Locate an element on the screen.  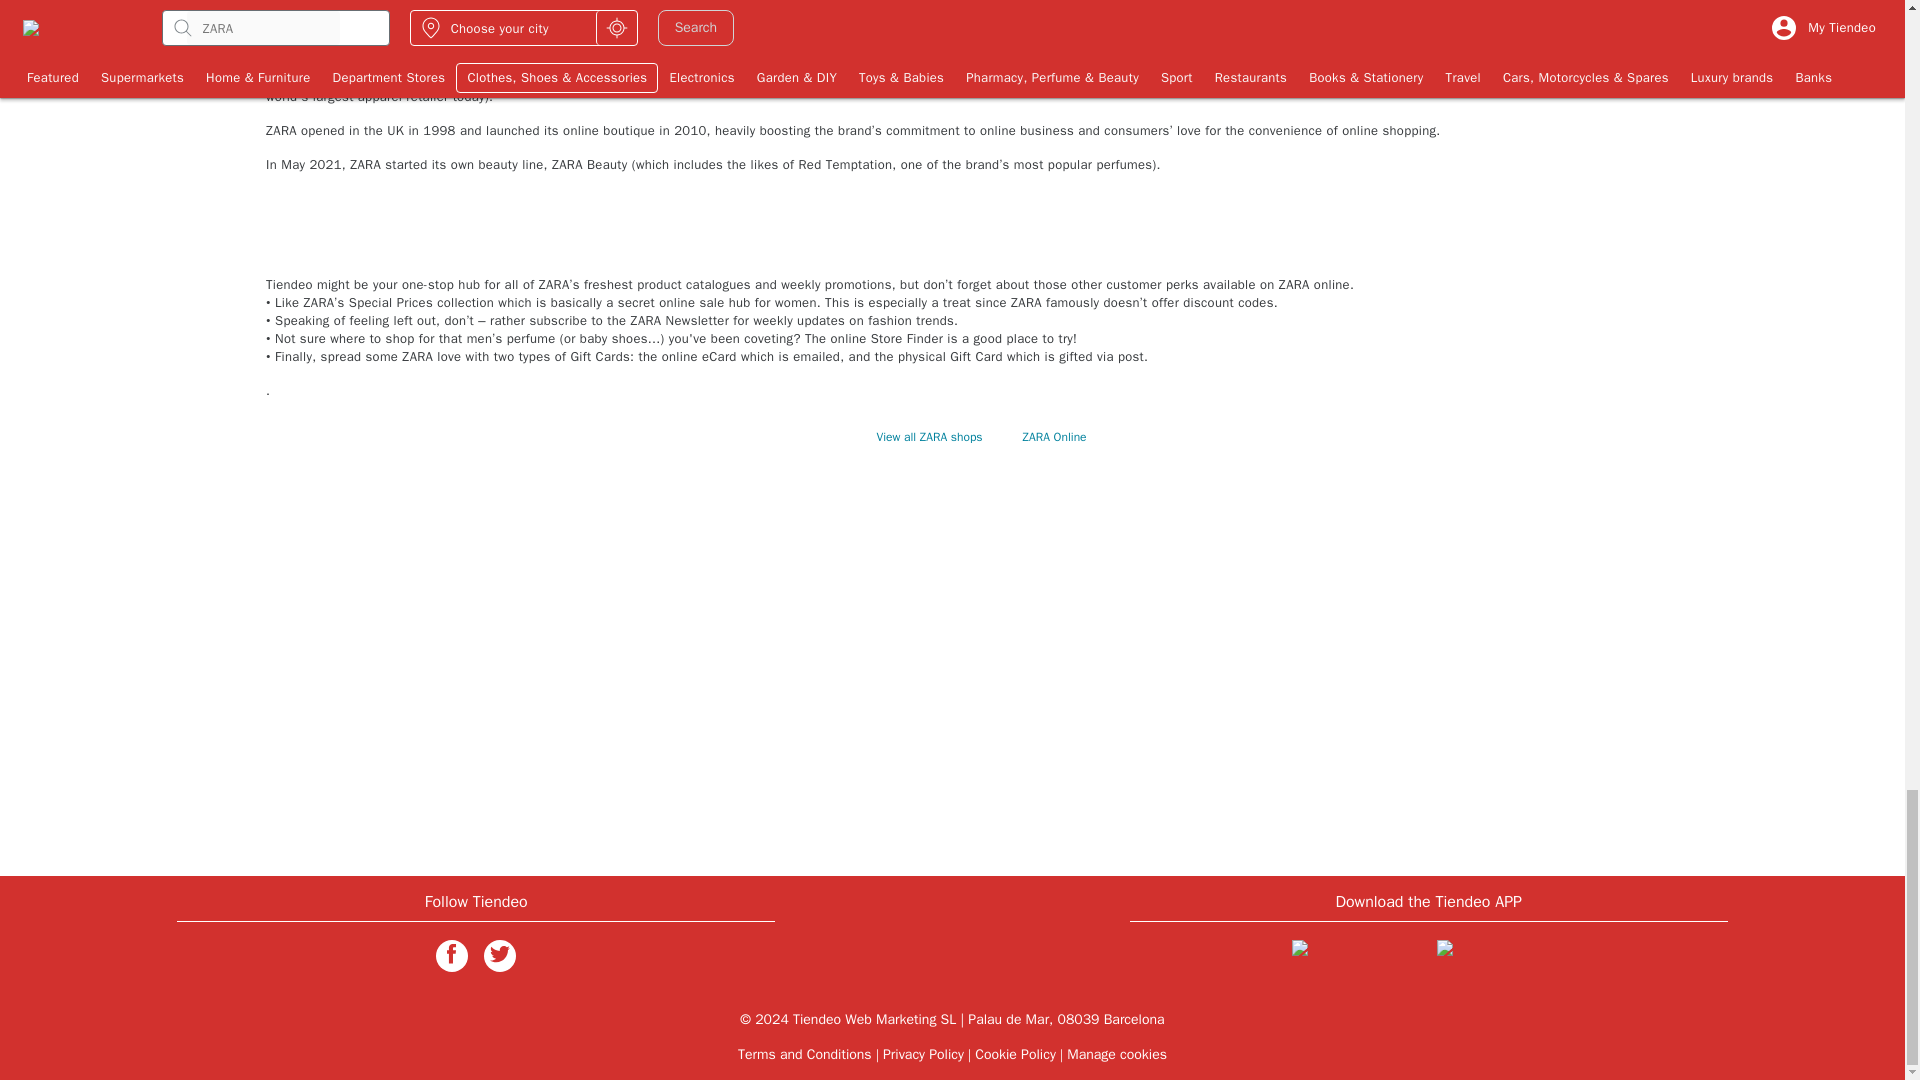
facebook is located at coordinates (452, 956).